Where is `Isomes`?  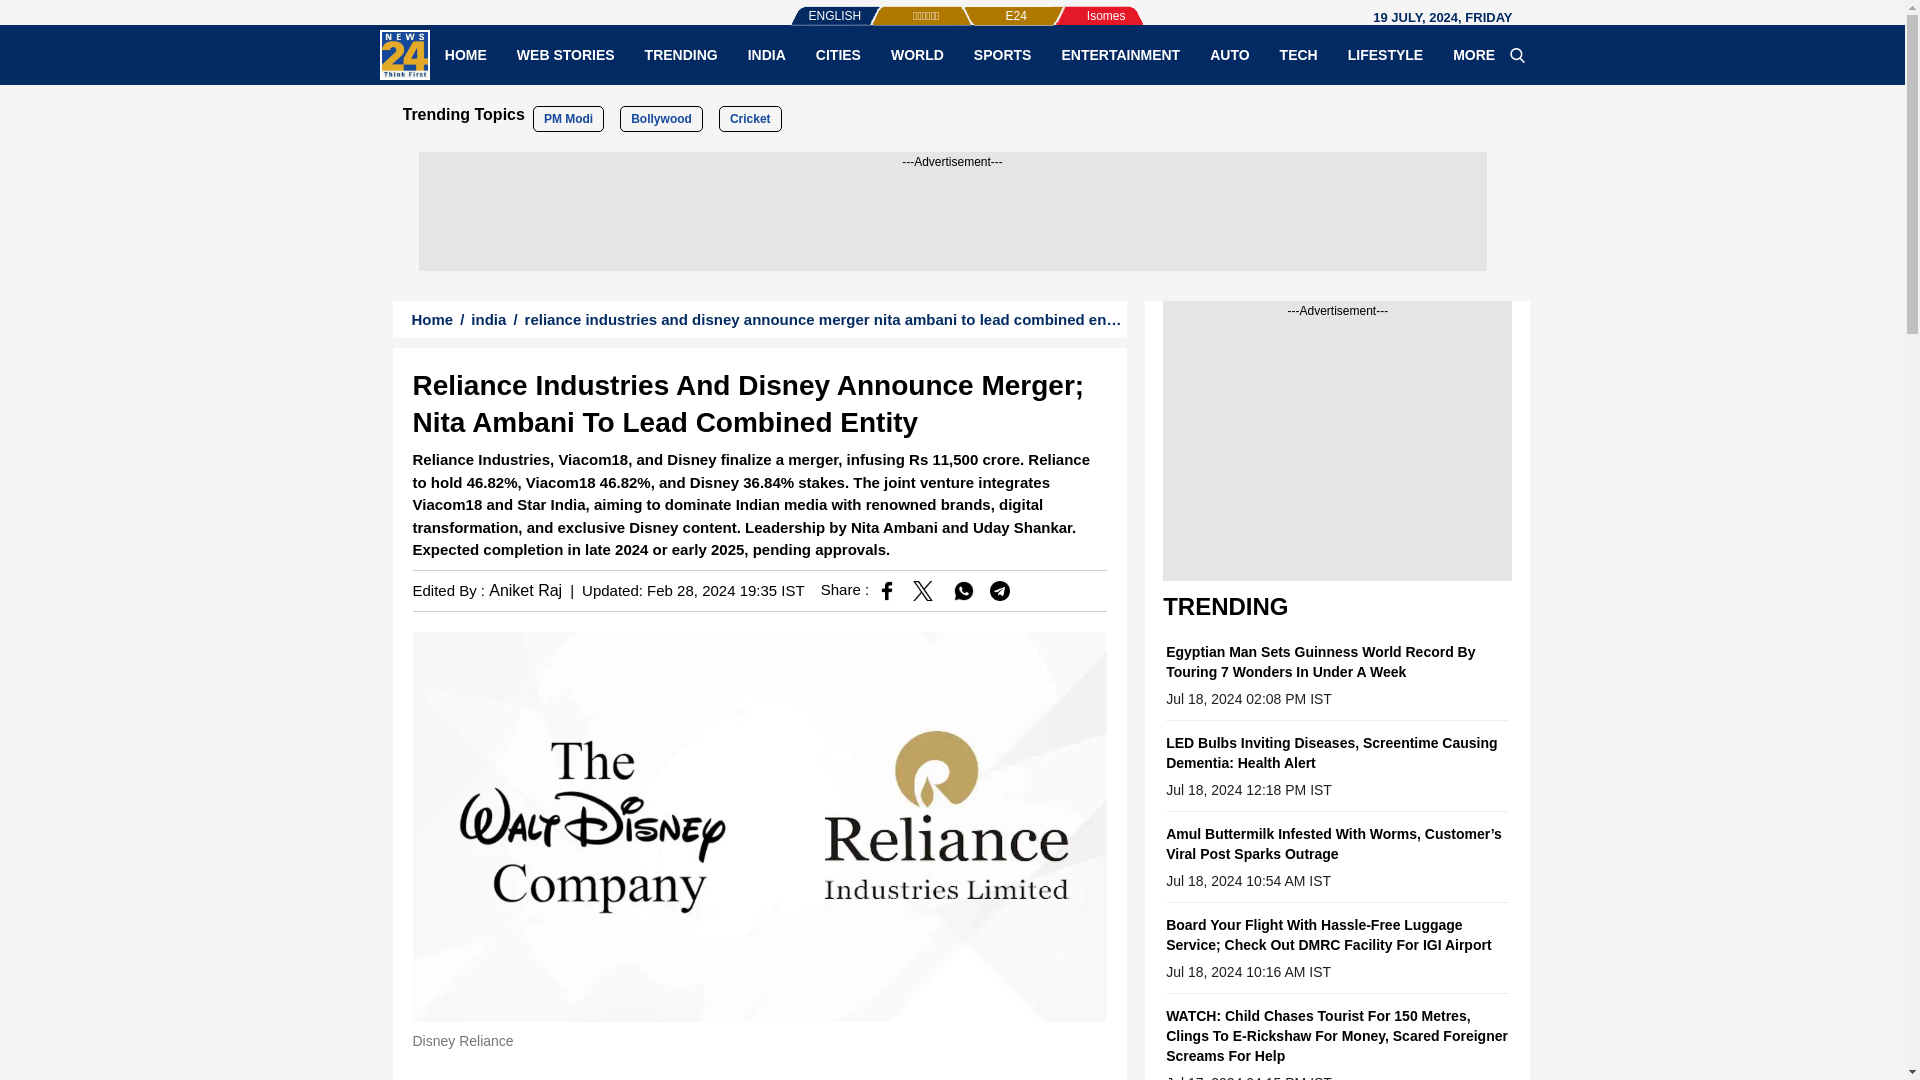
Isomes is located at coordinates (1074, 6).